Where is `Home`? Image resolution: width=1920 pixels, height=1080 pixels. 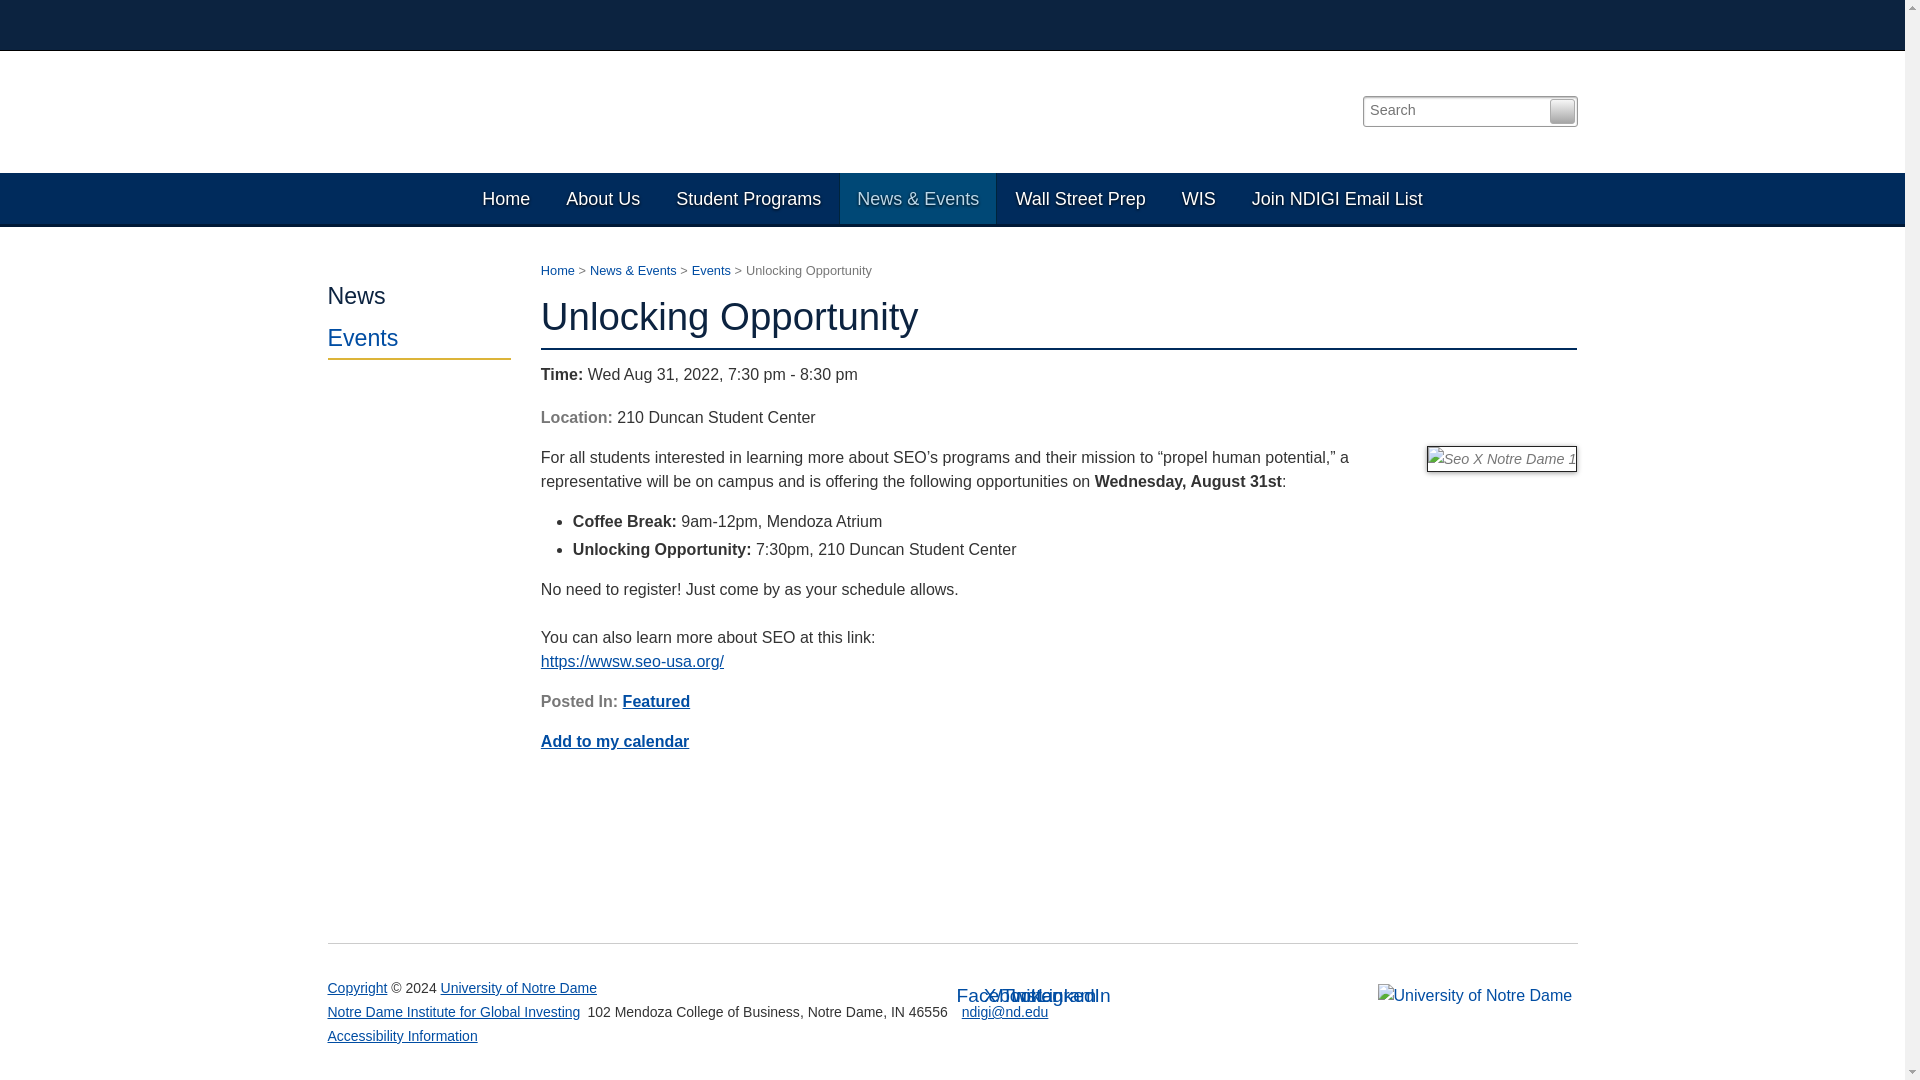
Home is located at coordinates (558, 270).